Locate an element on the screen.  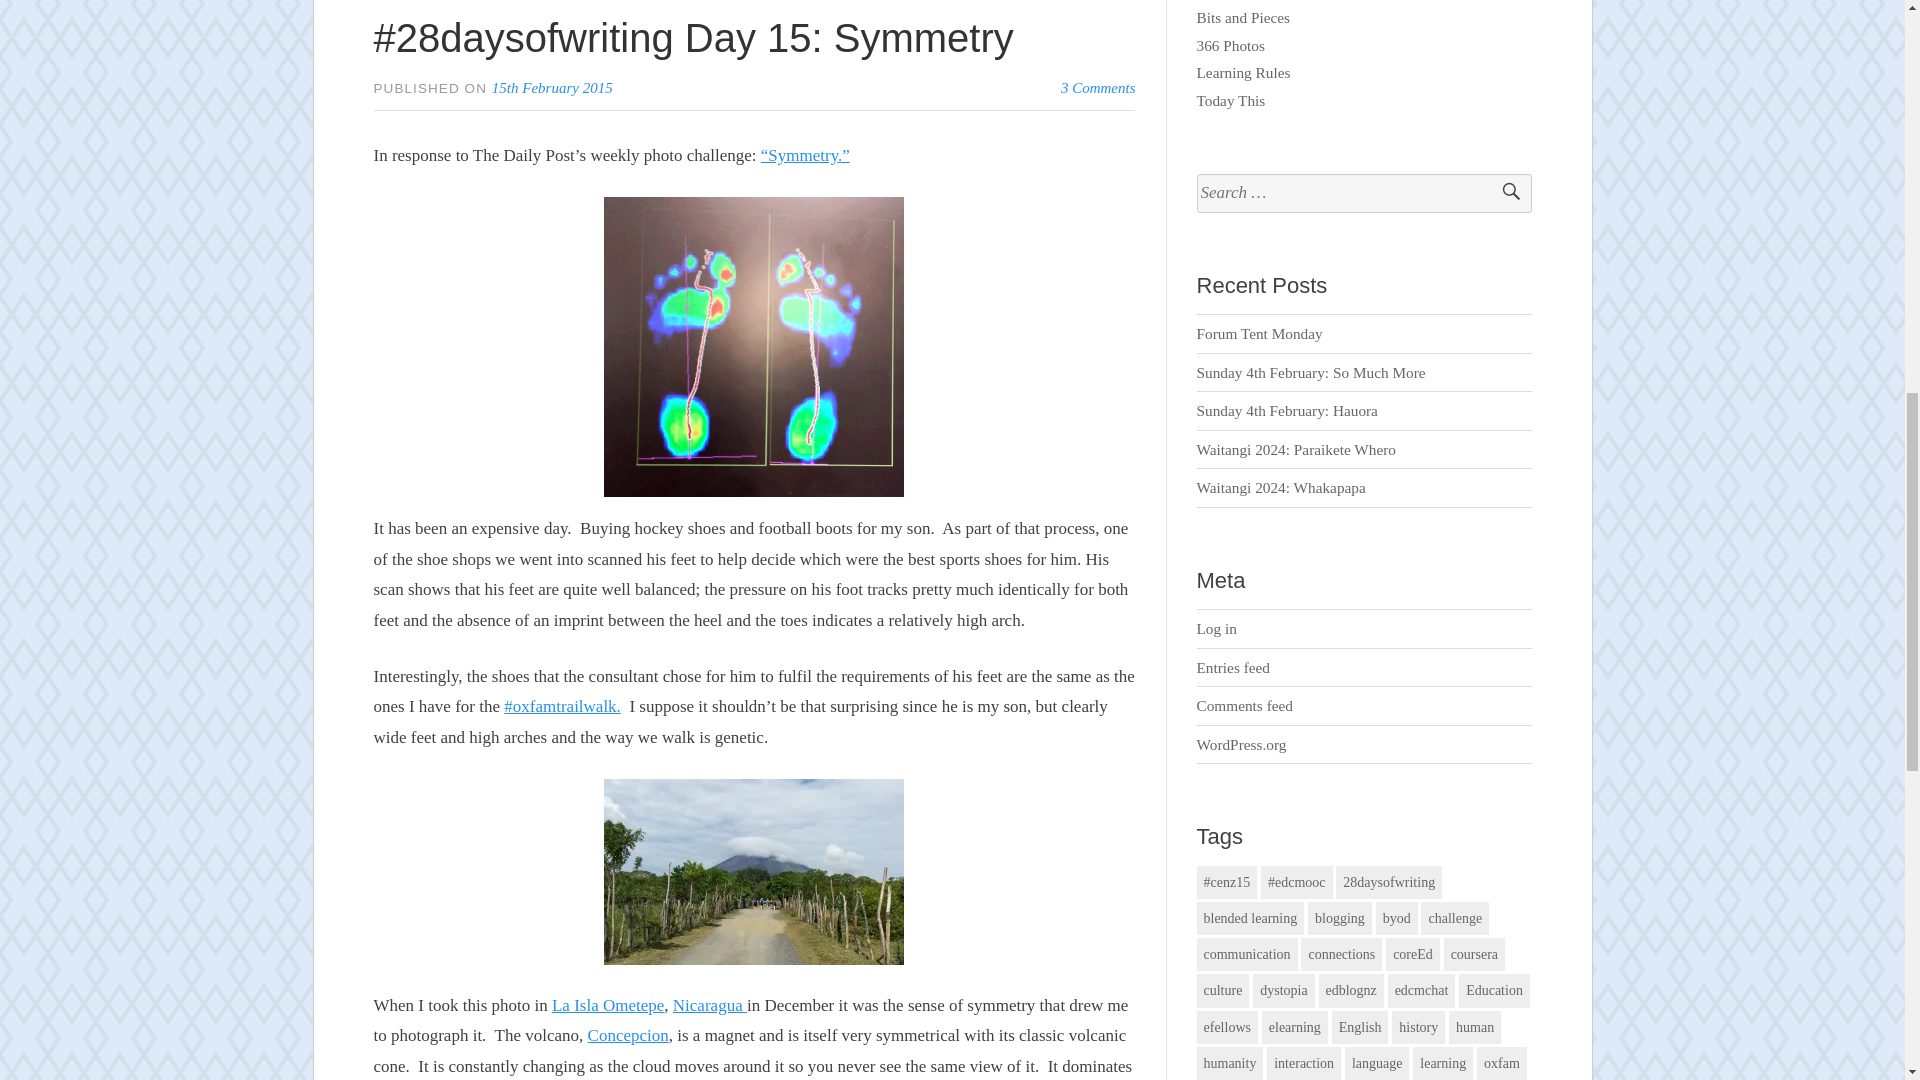
Search is located at coordinates (1502, 192).